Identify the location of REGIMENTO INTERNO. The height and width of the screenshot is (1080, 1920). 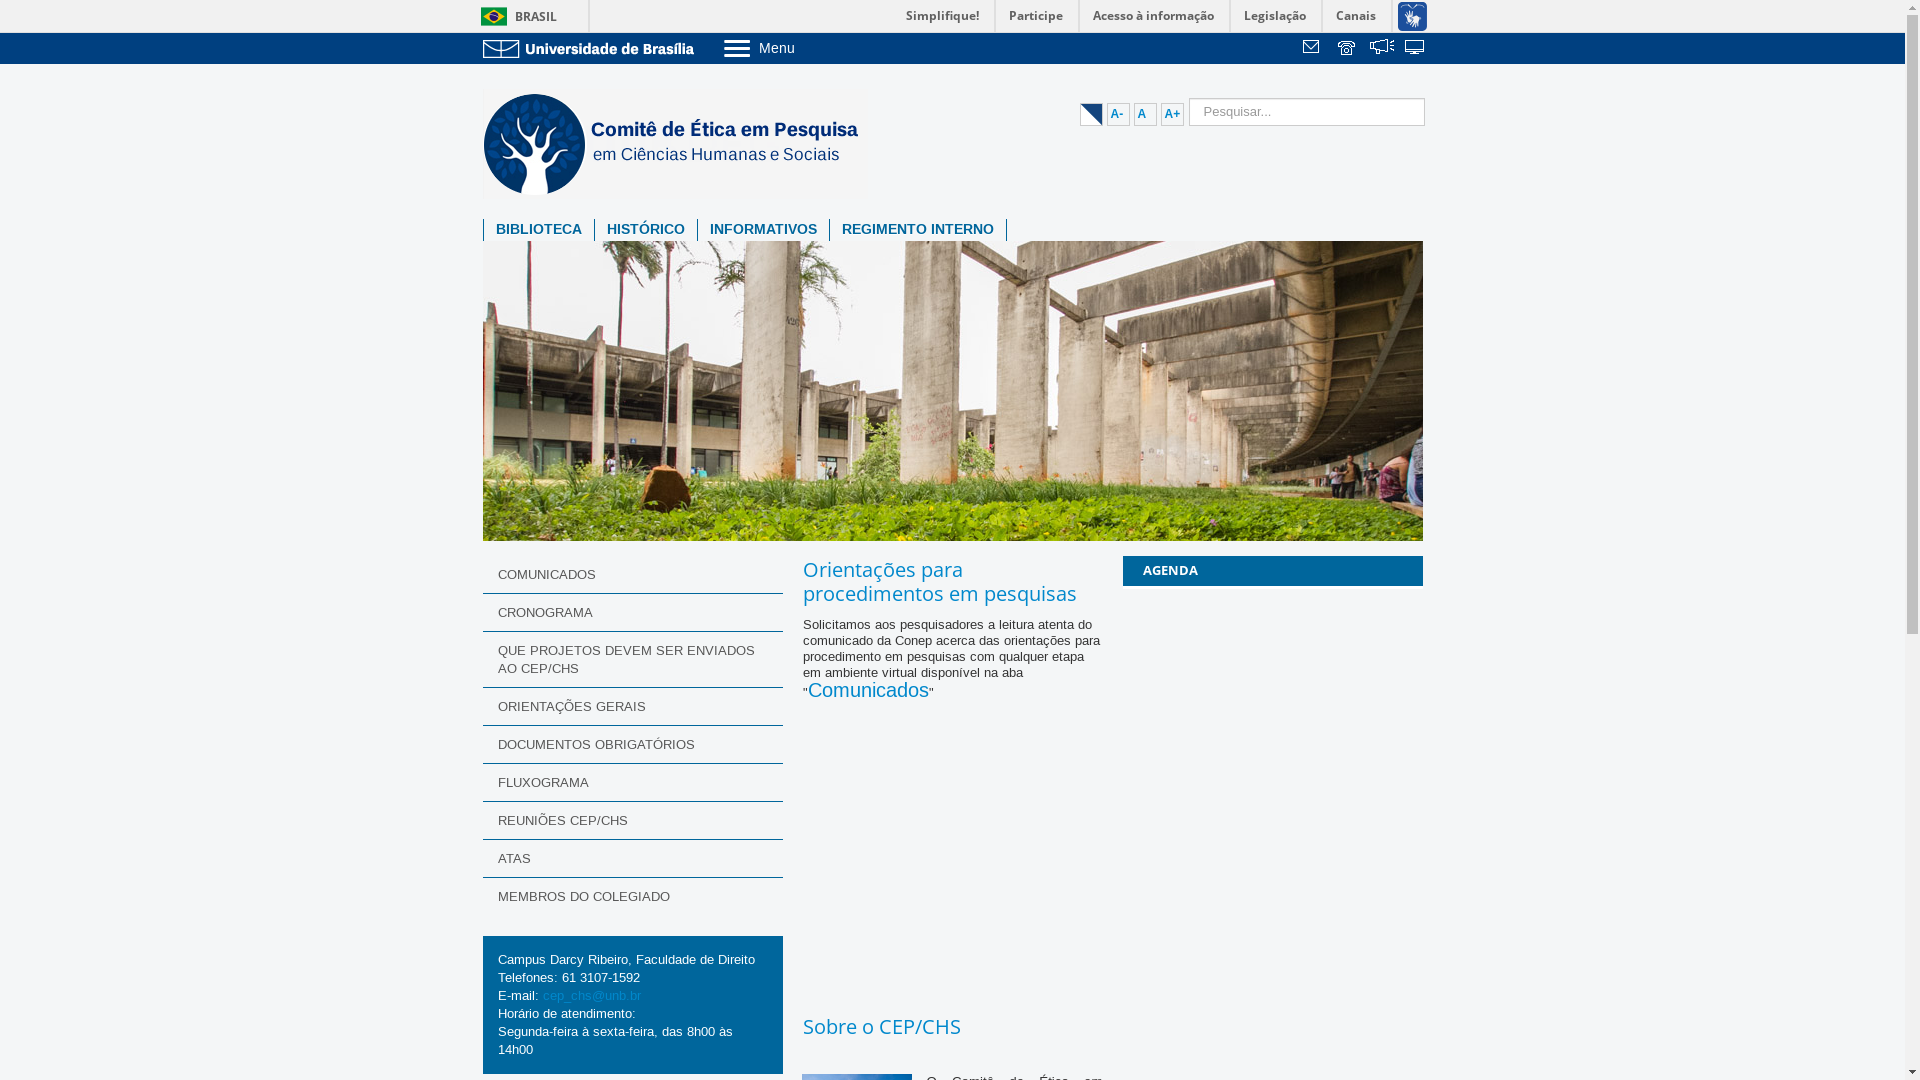
(918, 230).